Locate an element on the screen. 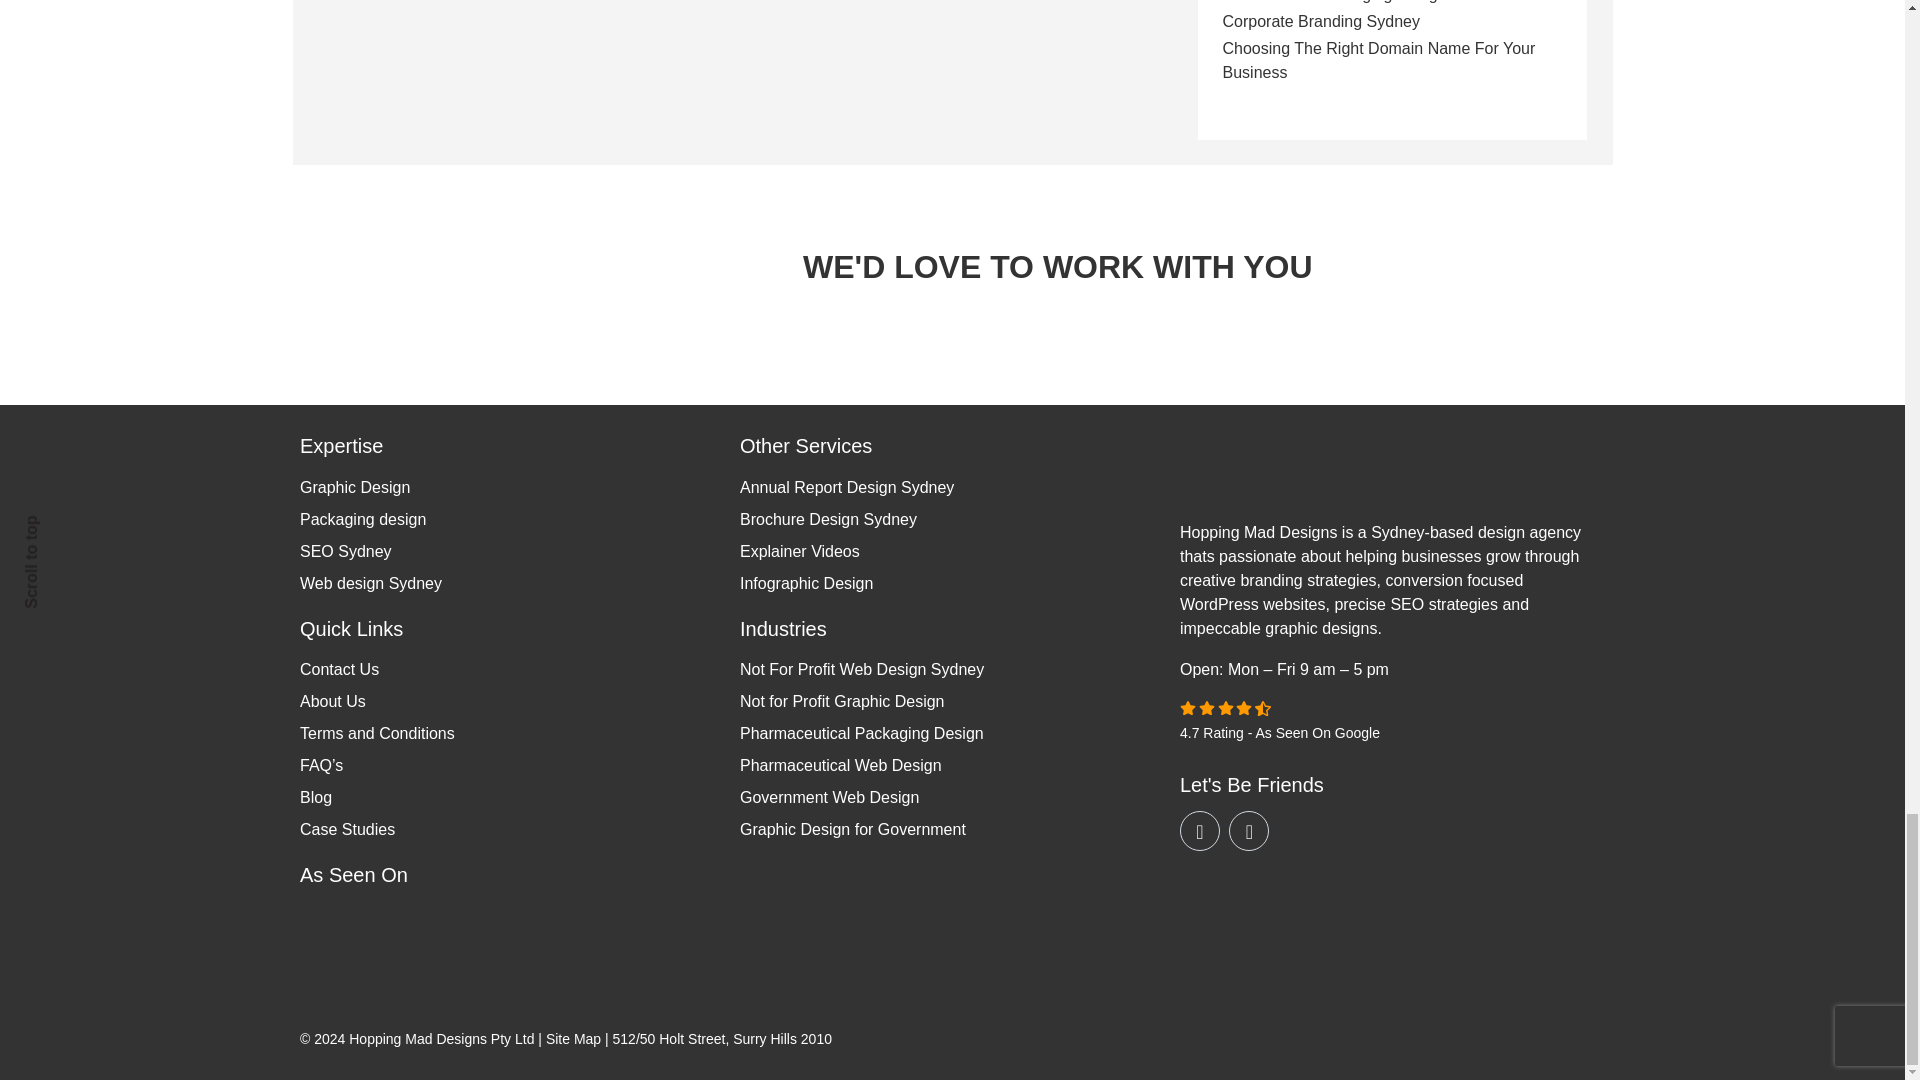 This screenshot has width=1920, height=1080. Button: We'd love to work with you is located at coordinates (698, 254).